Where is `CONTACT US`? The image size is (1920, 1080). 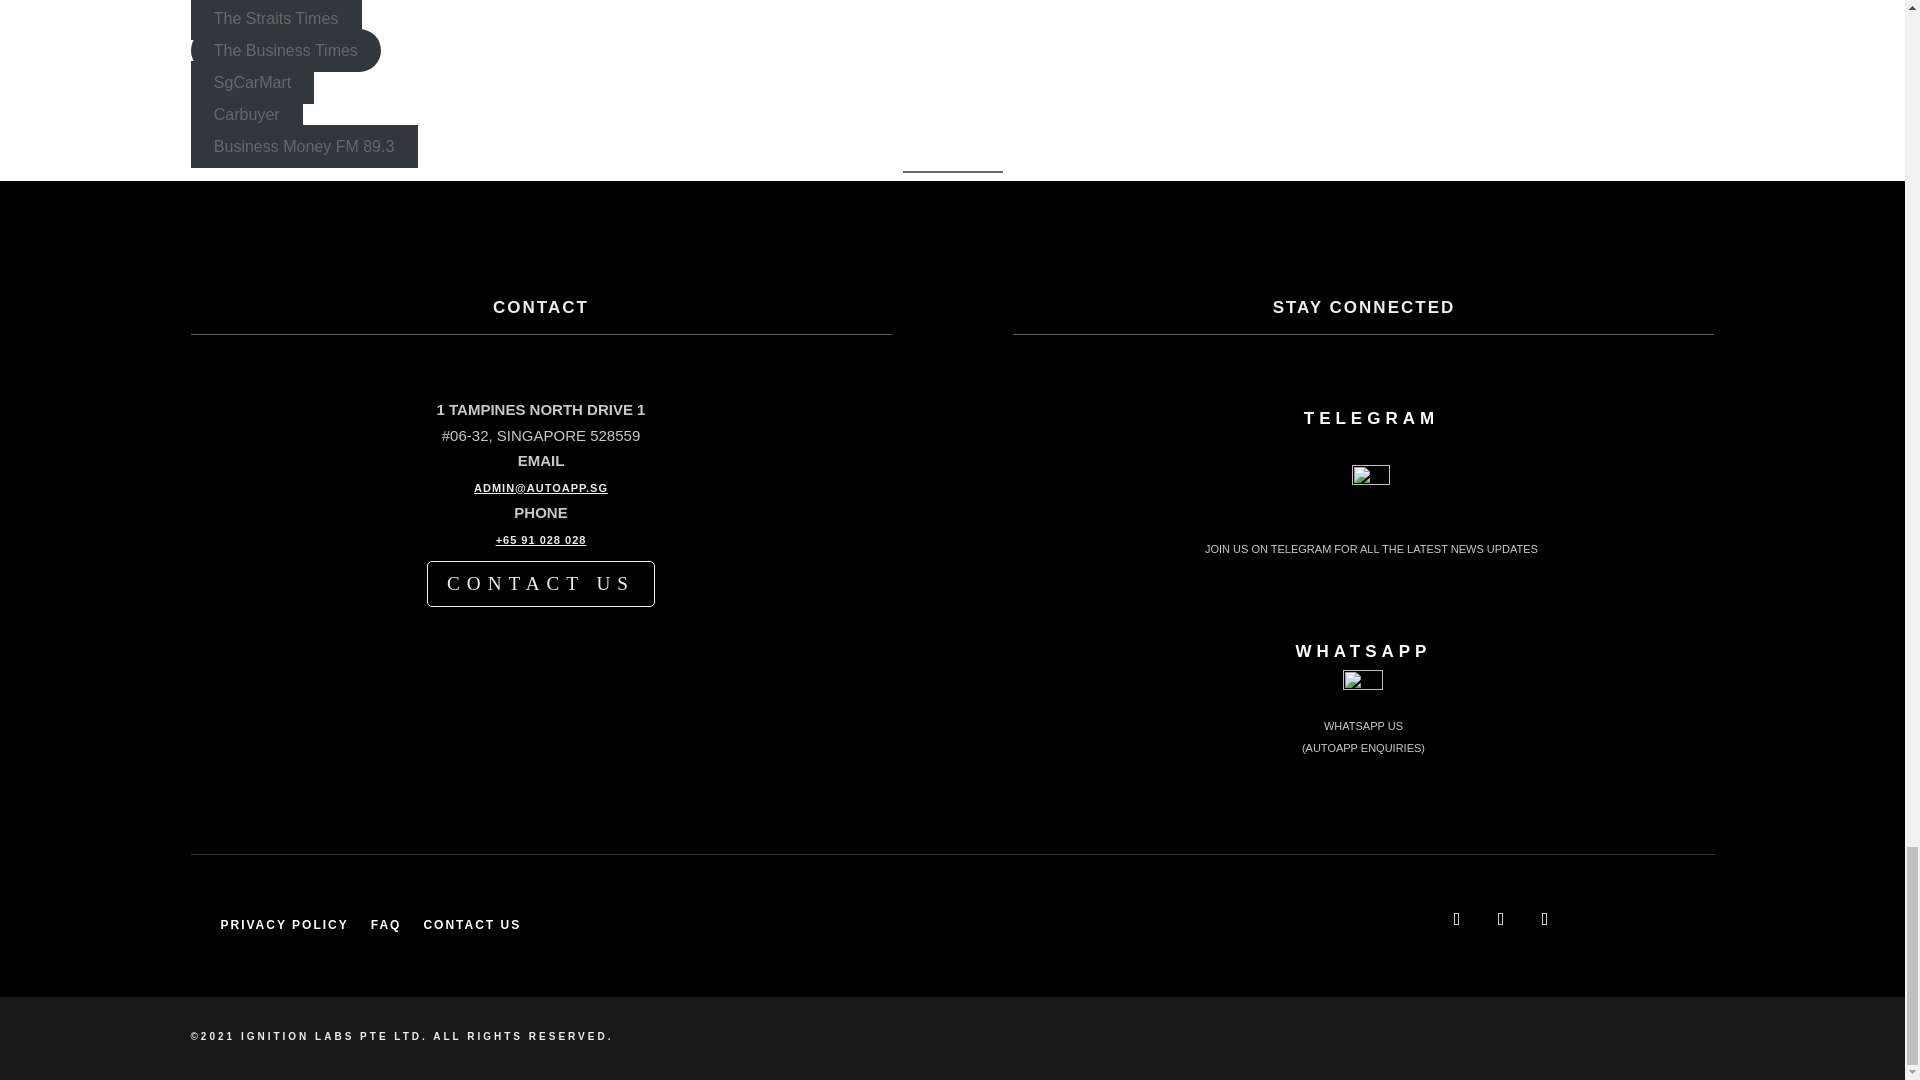
CONTACT US is located at coordinates (540, 583).